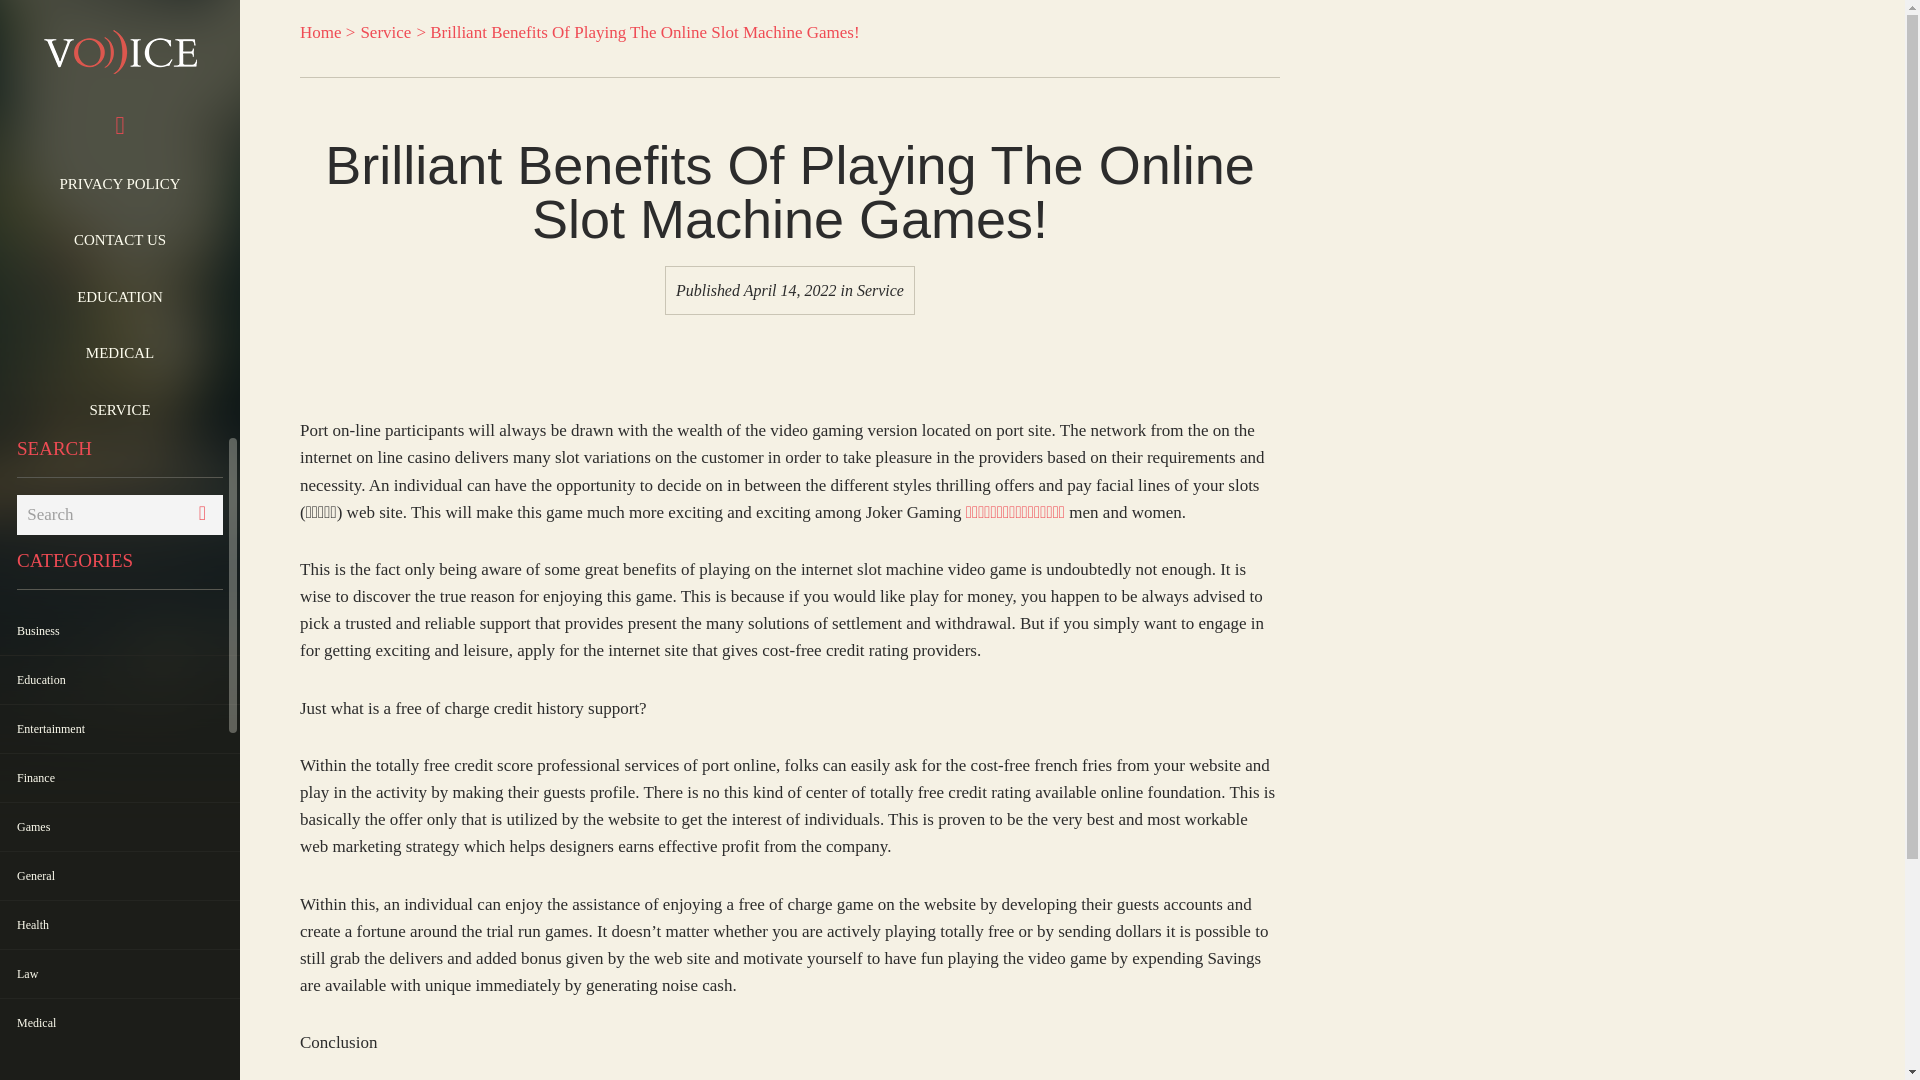 The image size is (1920, 1080). Describe the element at coordinates (50, 728) in the screenshot. I see `Entertainment` at that location.